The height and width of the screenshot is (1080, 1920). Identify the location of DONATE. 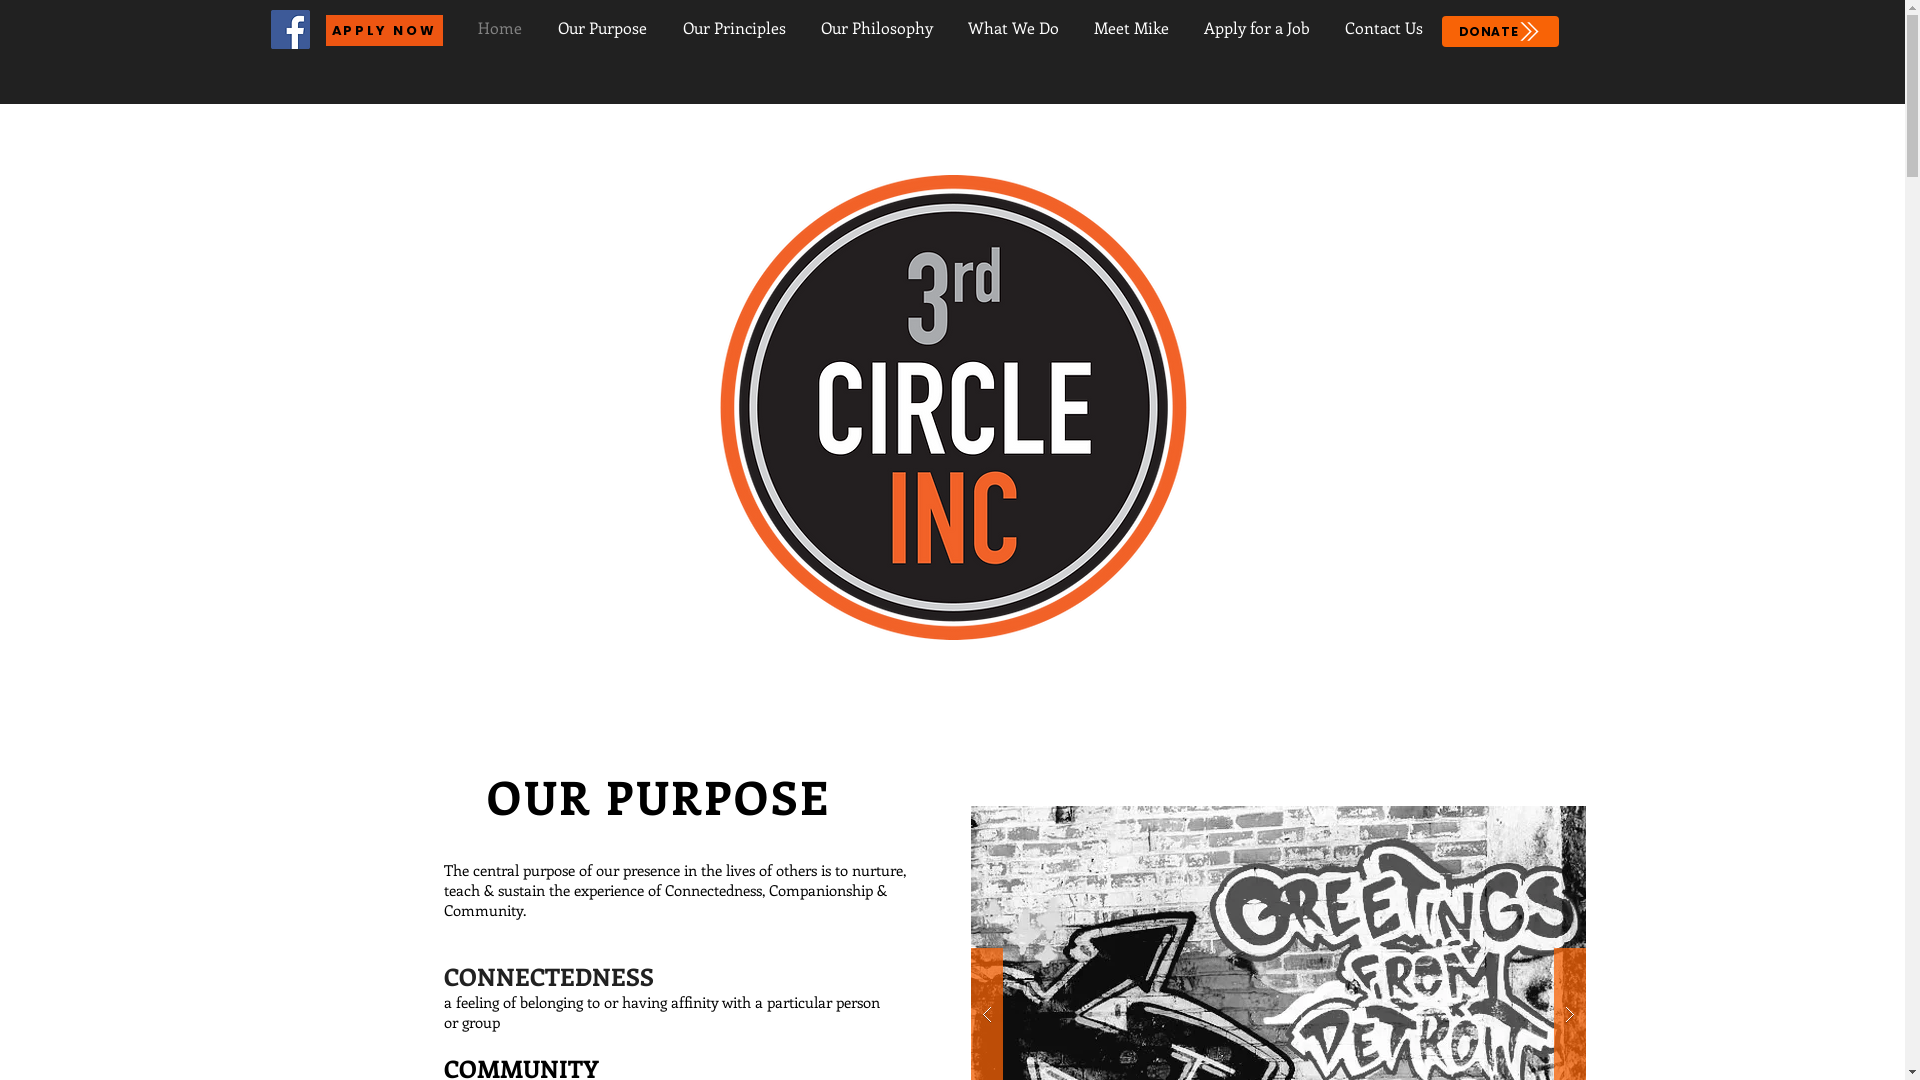
(1500, 32).